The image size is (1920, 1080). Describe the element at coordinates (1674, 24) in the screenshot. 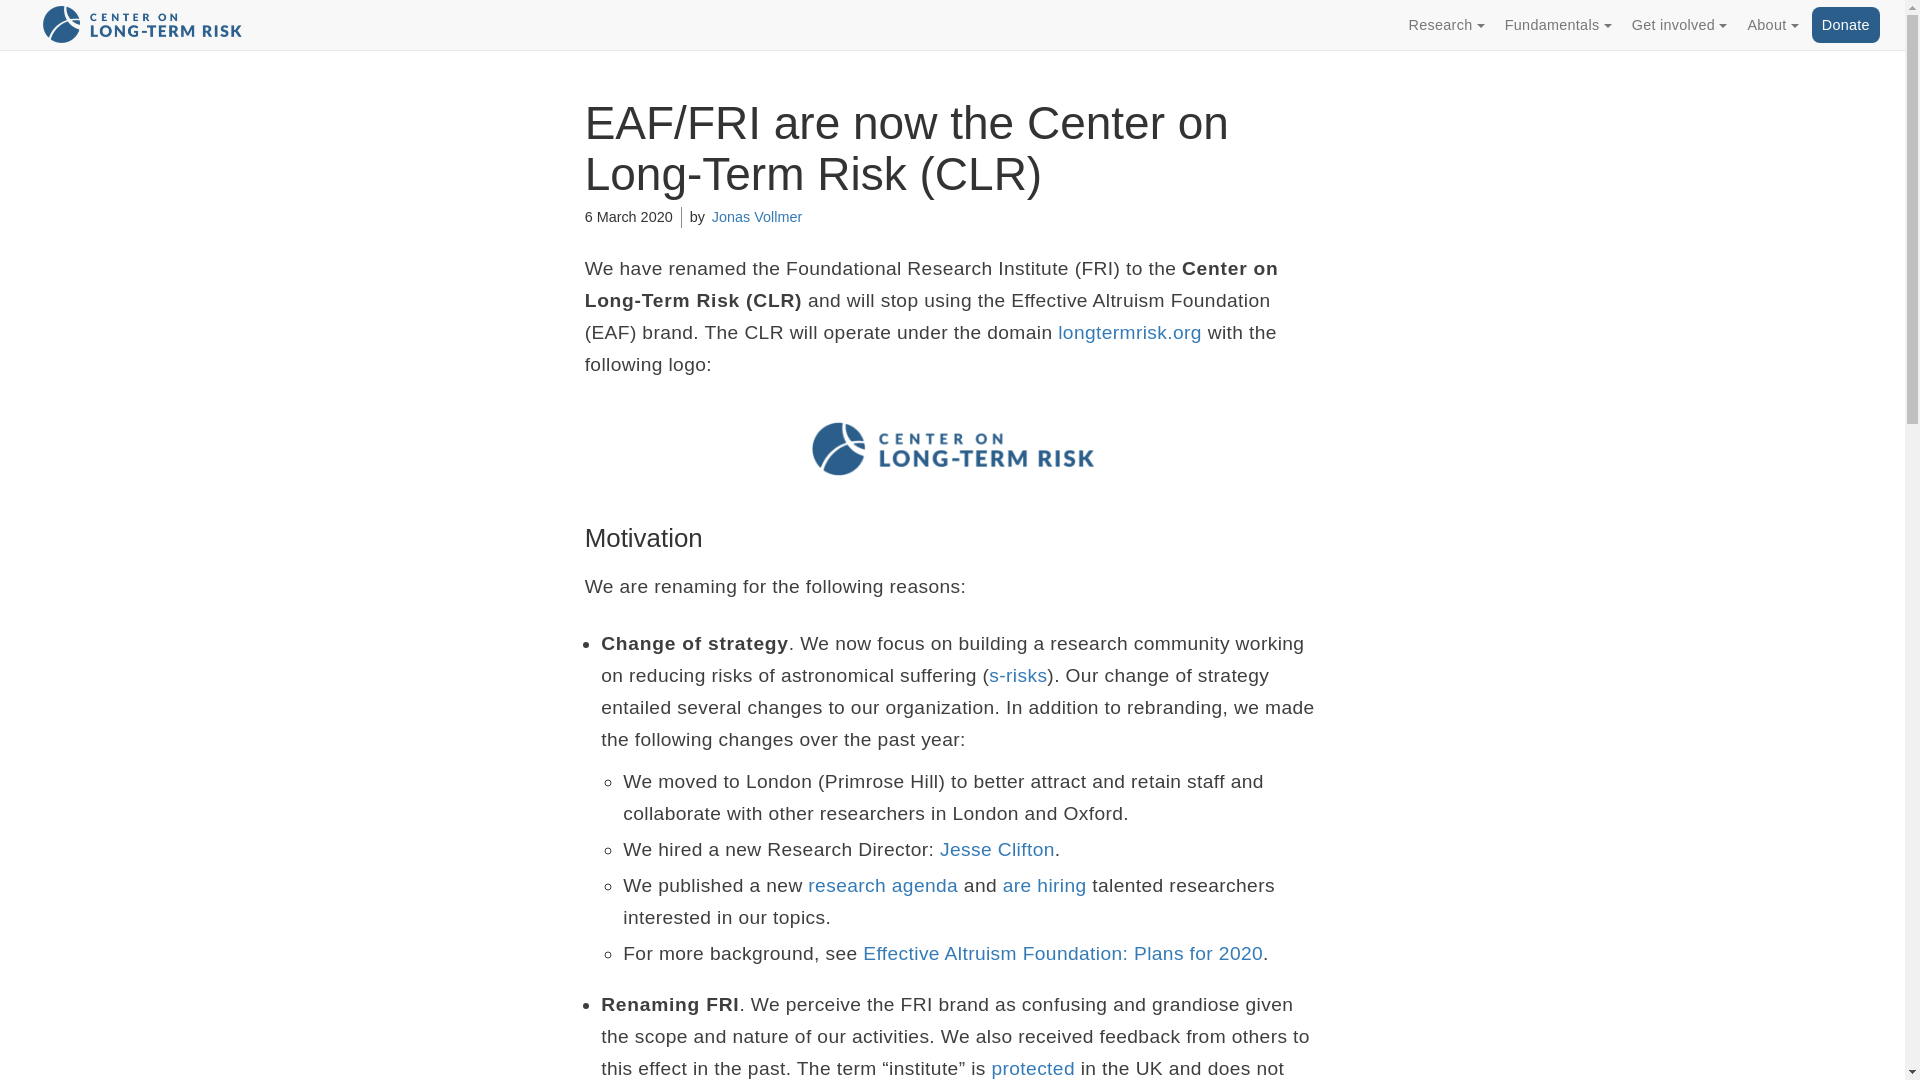

I see `Get involved` at that location.